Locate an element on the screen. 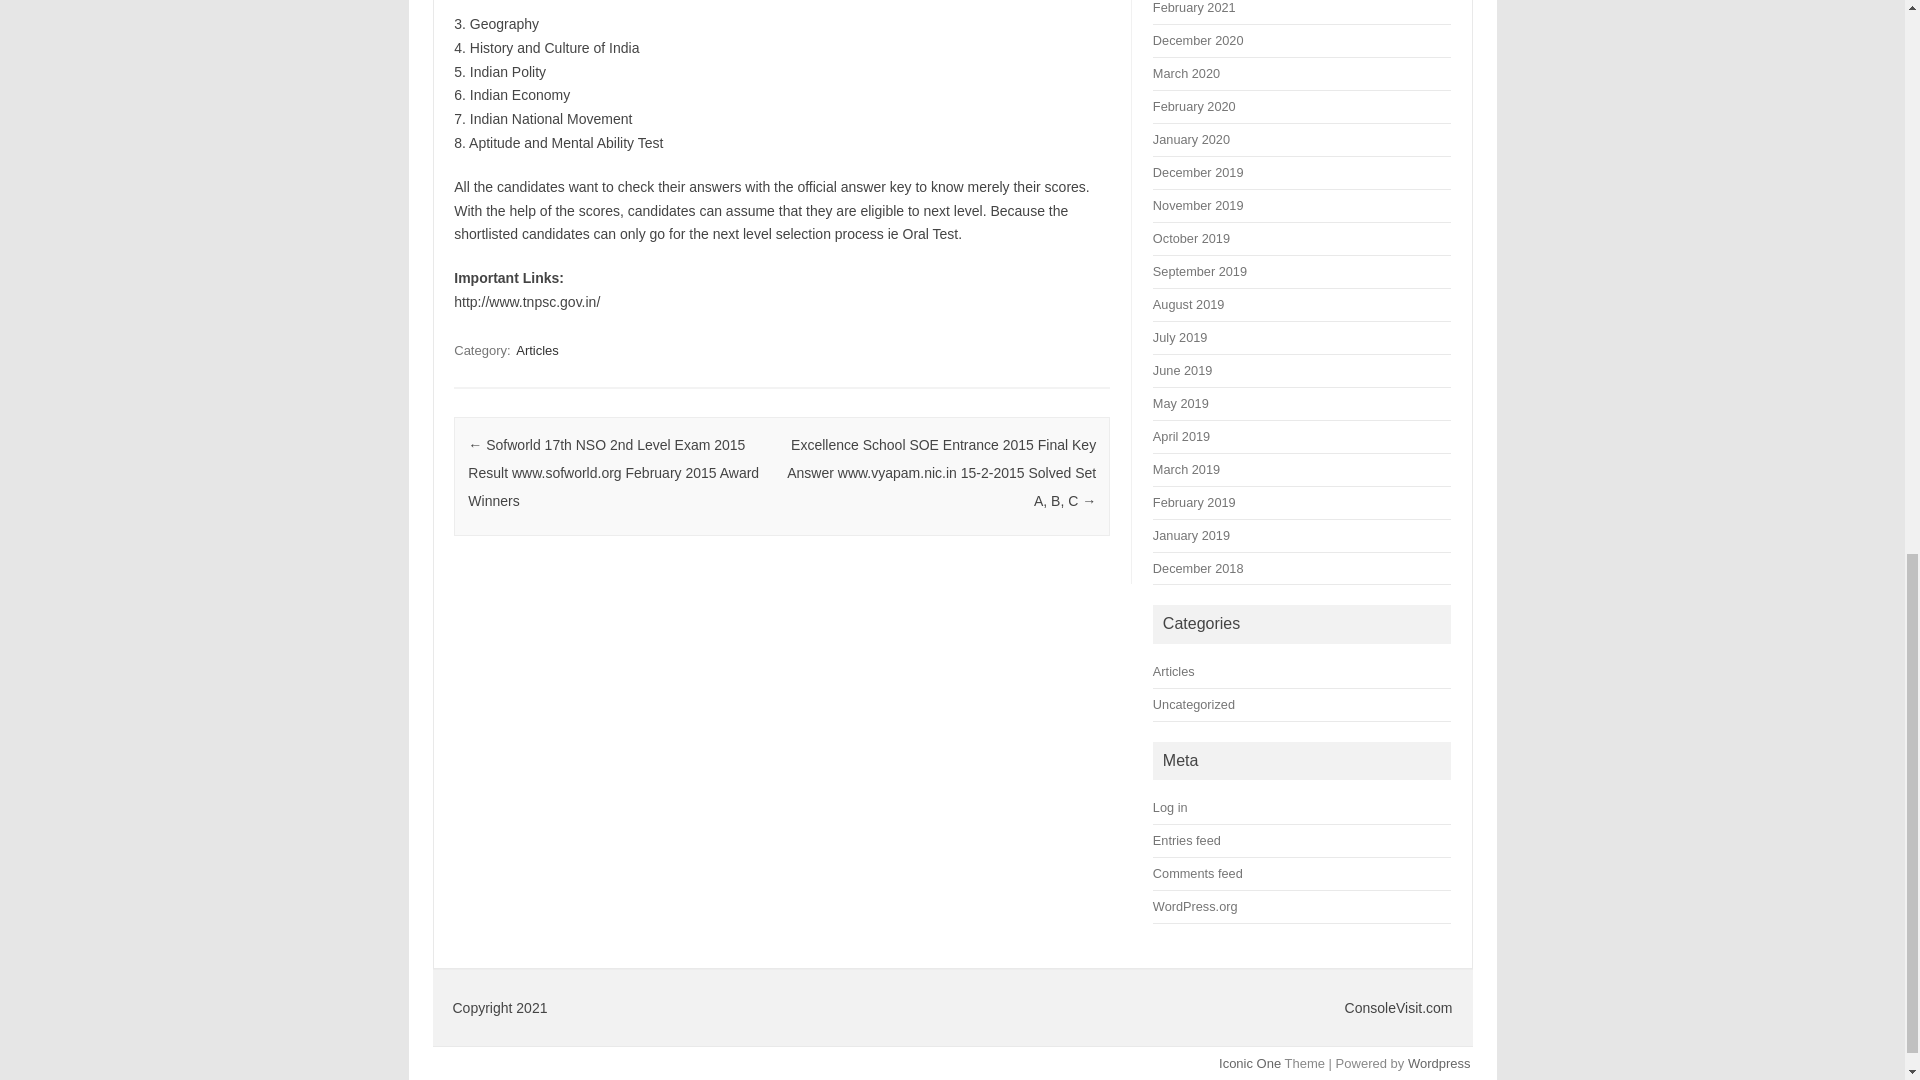 This screenshot has height=1080, width=1920. June 2019 is located at coordinates (1182, 370).